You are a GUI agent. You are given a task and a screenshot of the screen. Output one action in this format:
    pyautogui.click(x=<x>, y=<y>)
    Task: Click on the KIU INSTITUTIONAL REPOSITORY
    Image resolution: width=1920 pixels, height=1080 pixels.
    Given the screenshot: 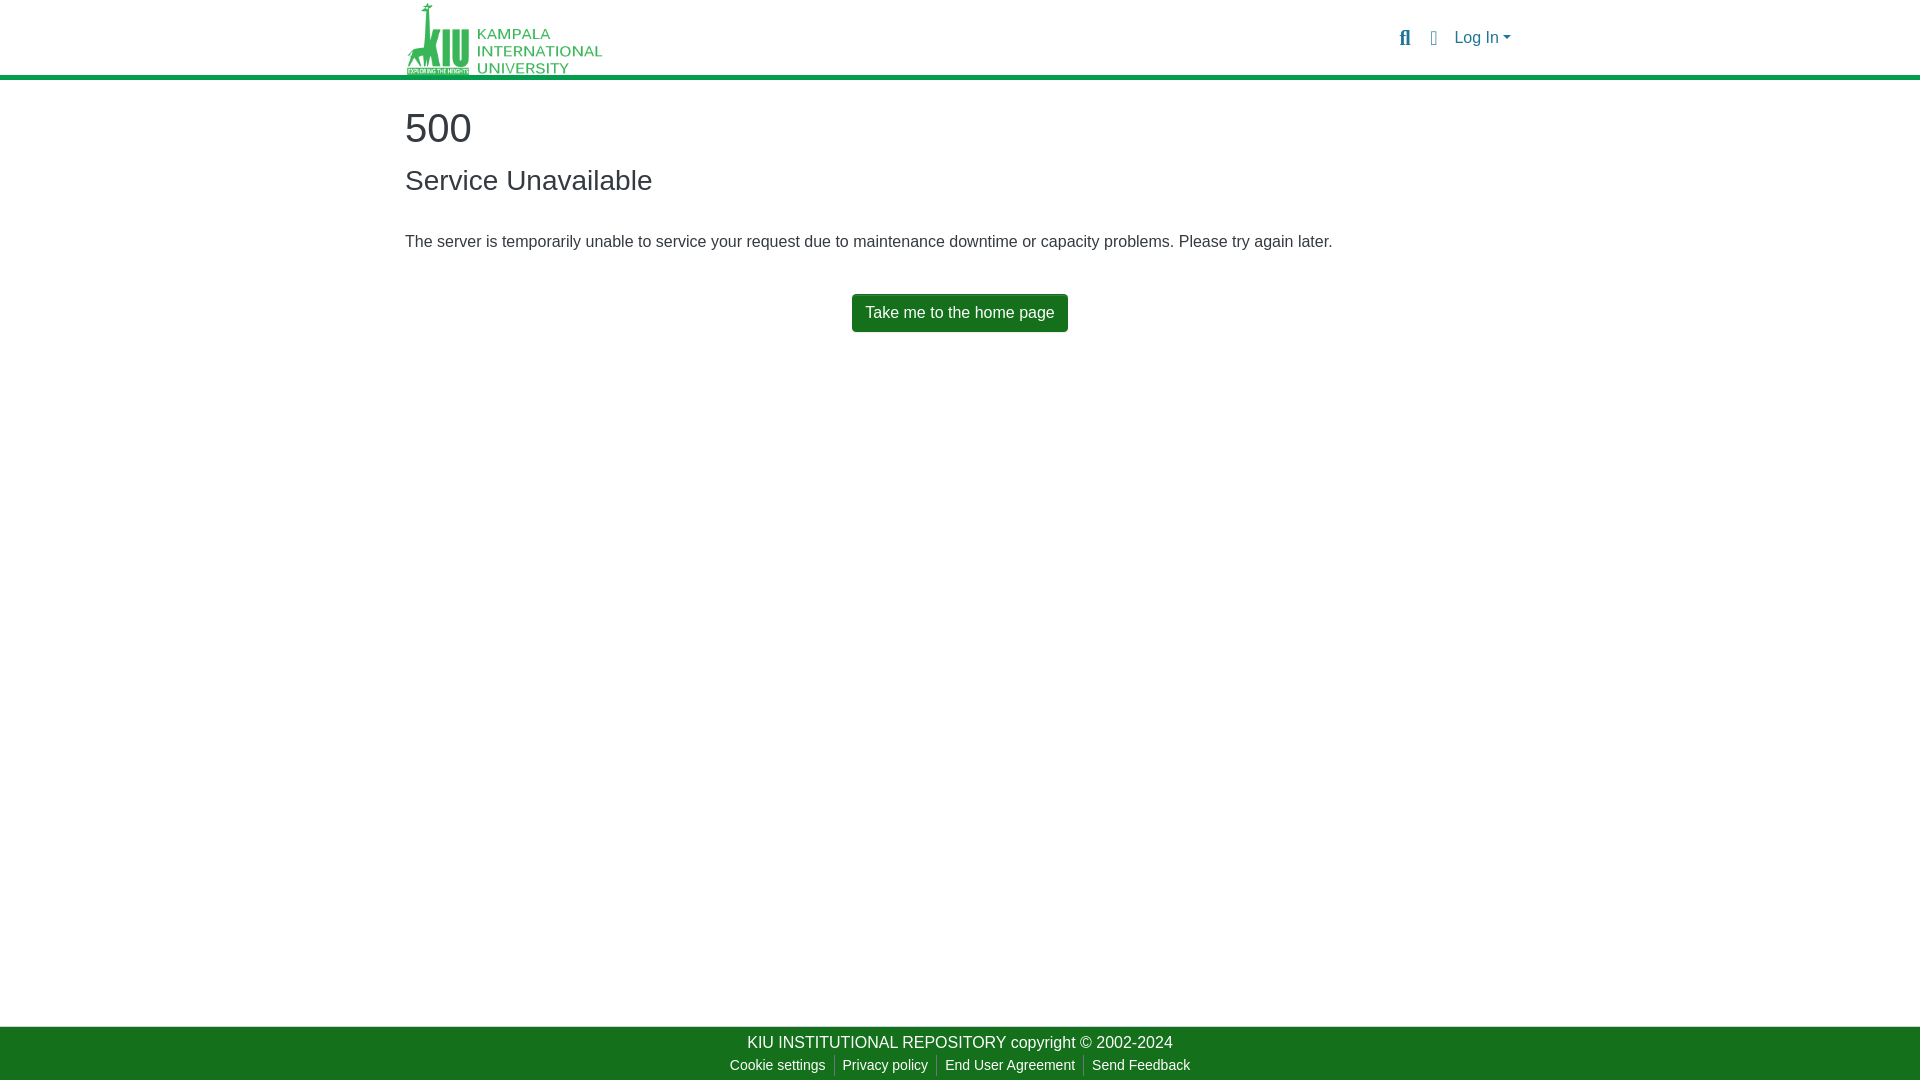 What is the action you would take?
    pyautogui.click(x=876, y=1042)
    